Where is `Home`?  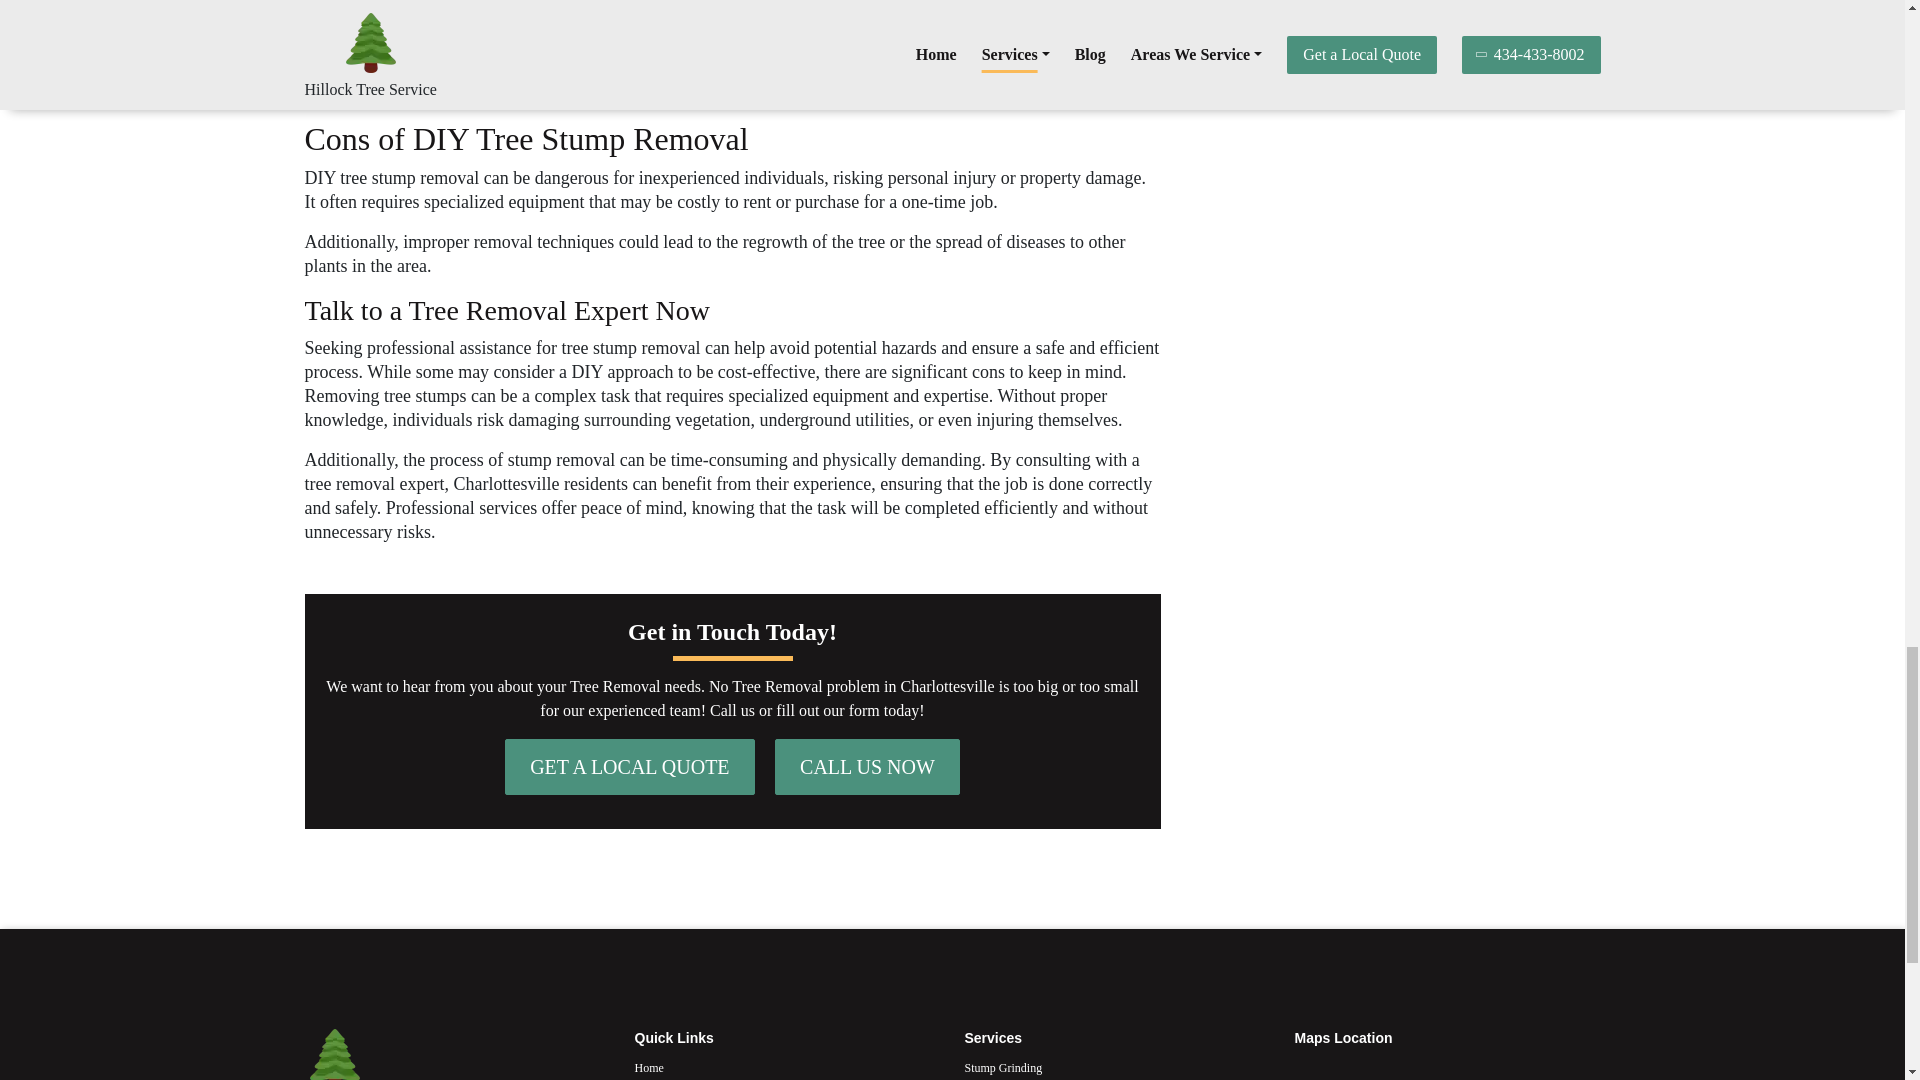
Home is located at coordinates (786, 1068).